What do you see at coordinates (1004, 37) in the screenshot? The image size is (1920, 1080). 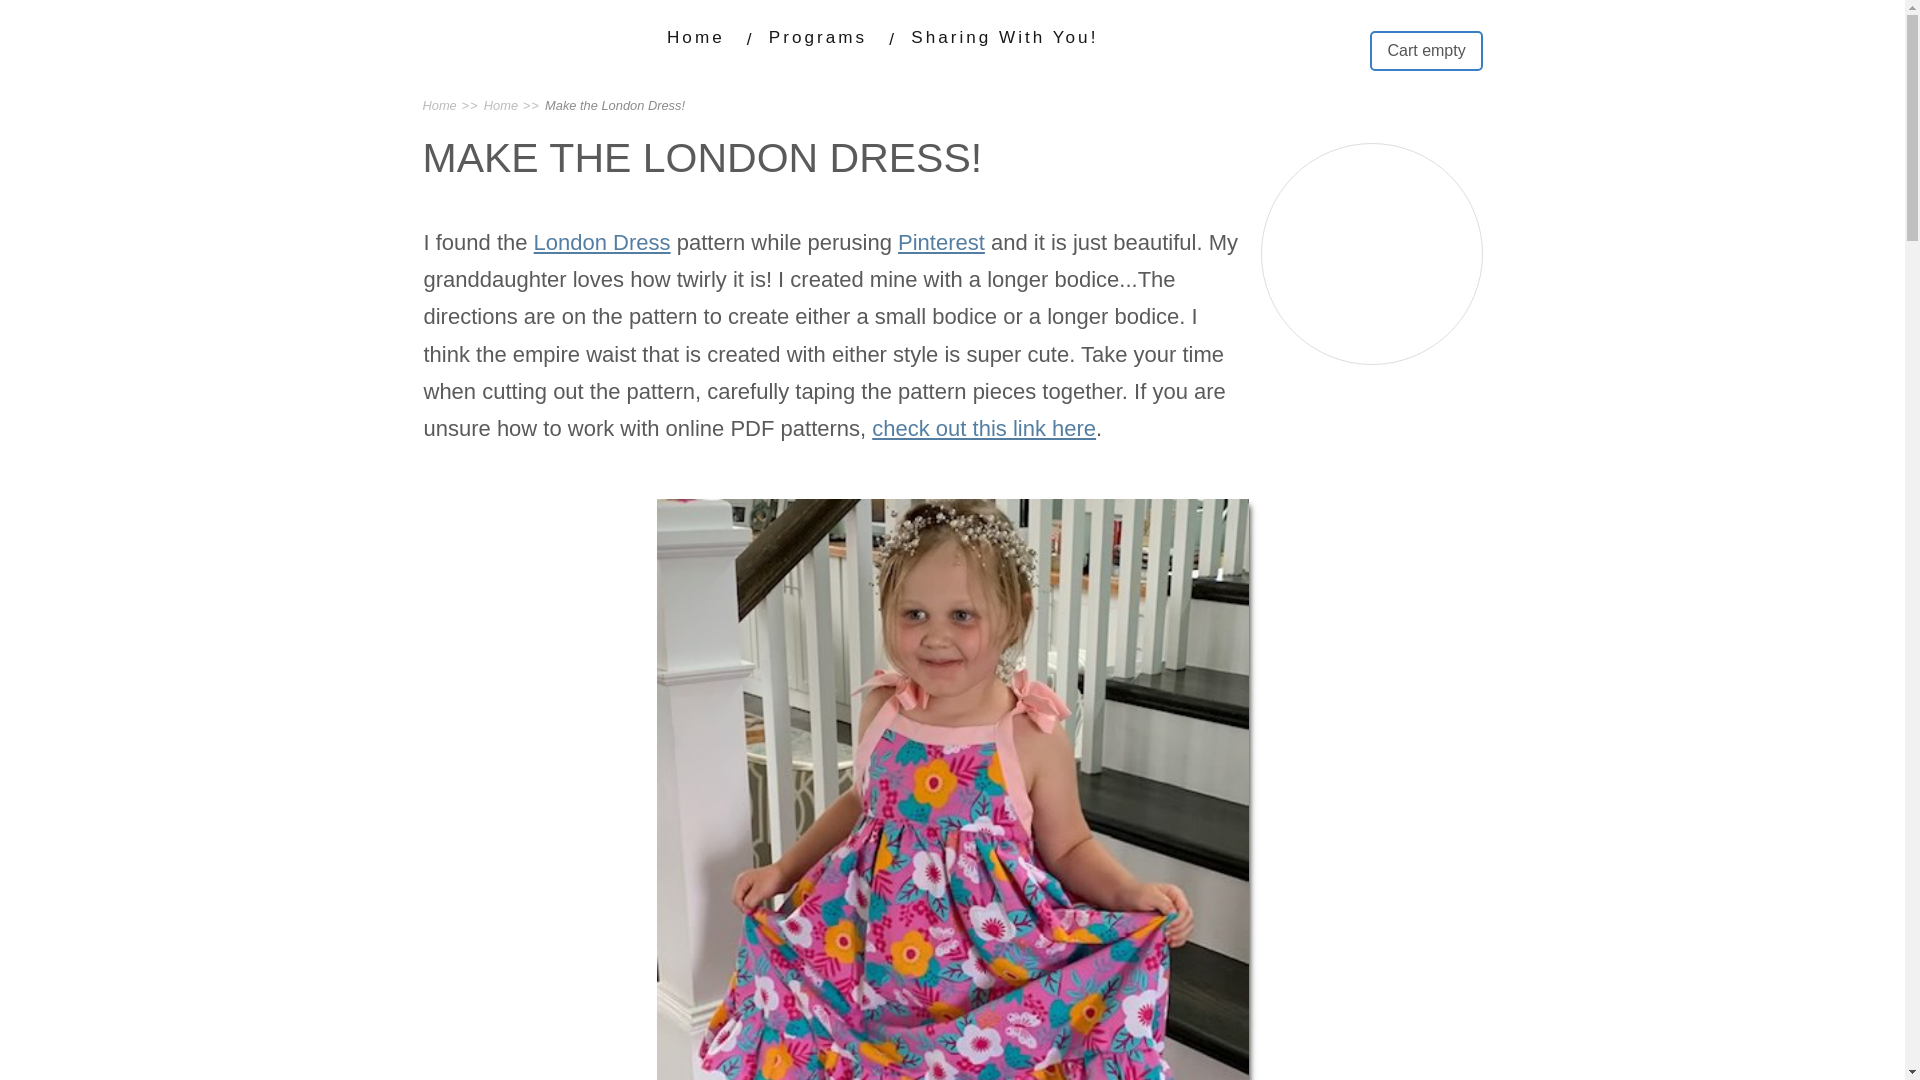 I see `Sharing With You!` at bounding box center [1004, 37].